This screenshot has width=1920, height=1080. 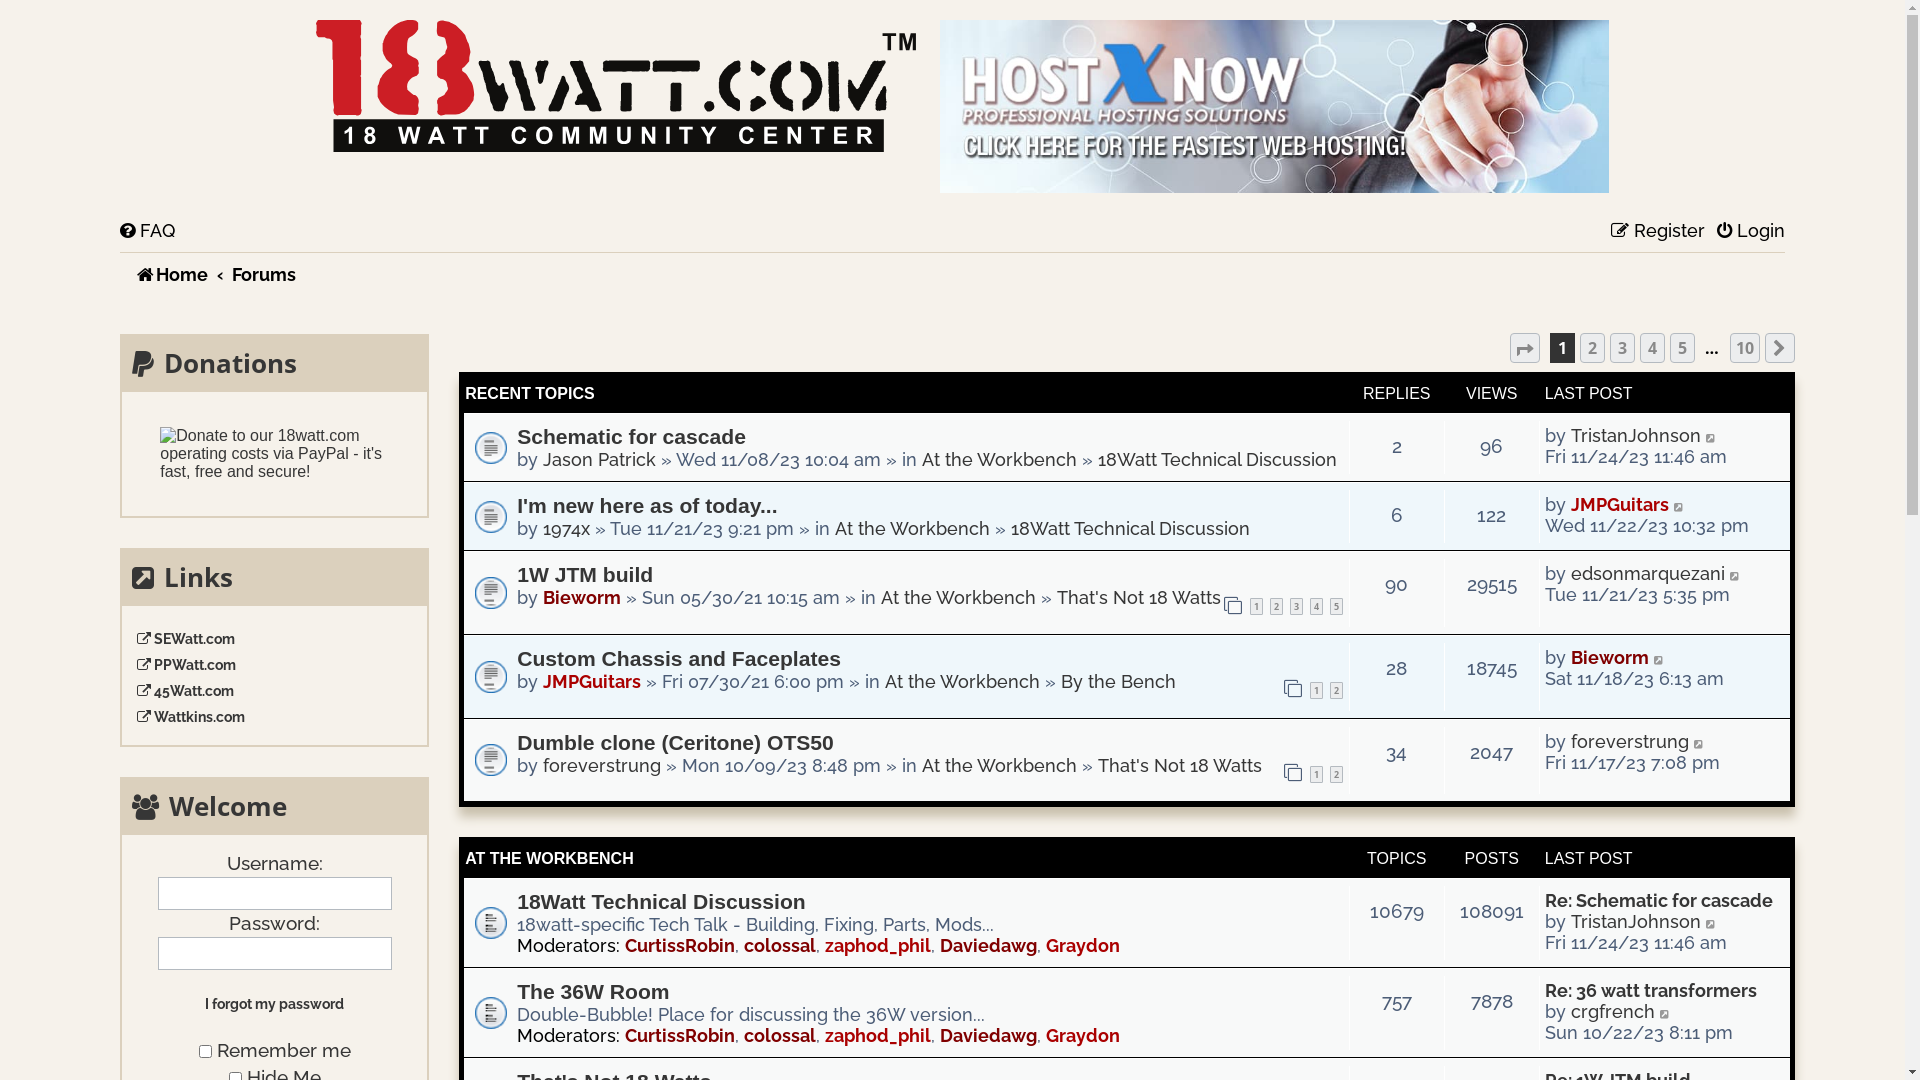 I want to click on Go to last post, so click(x=1736, y=574).